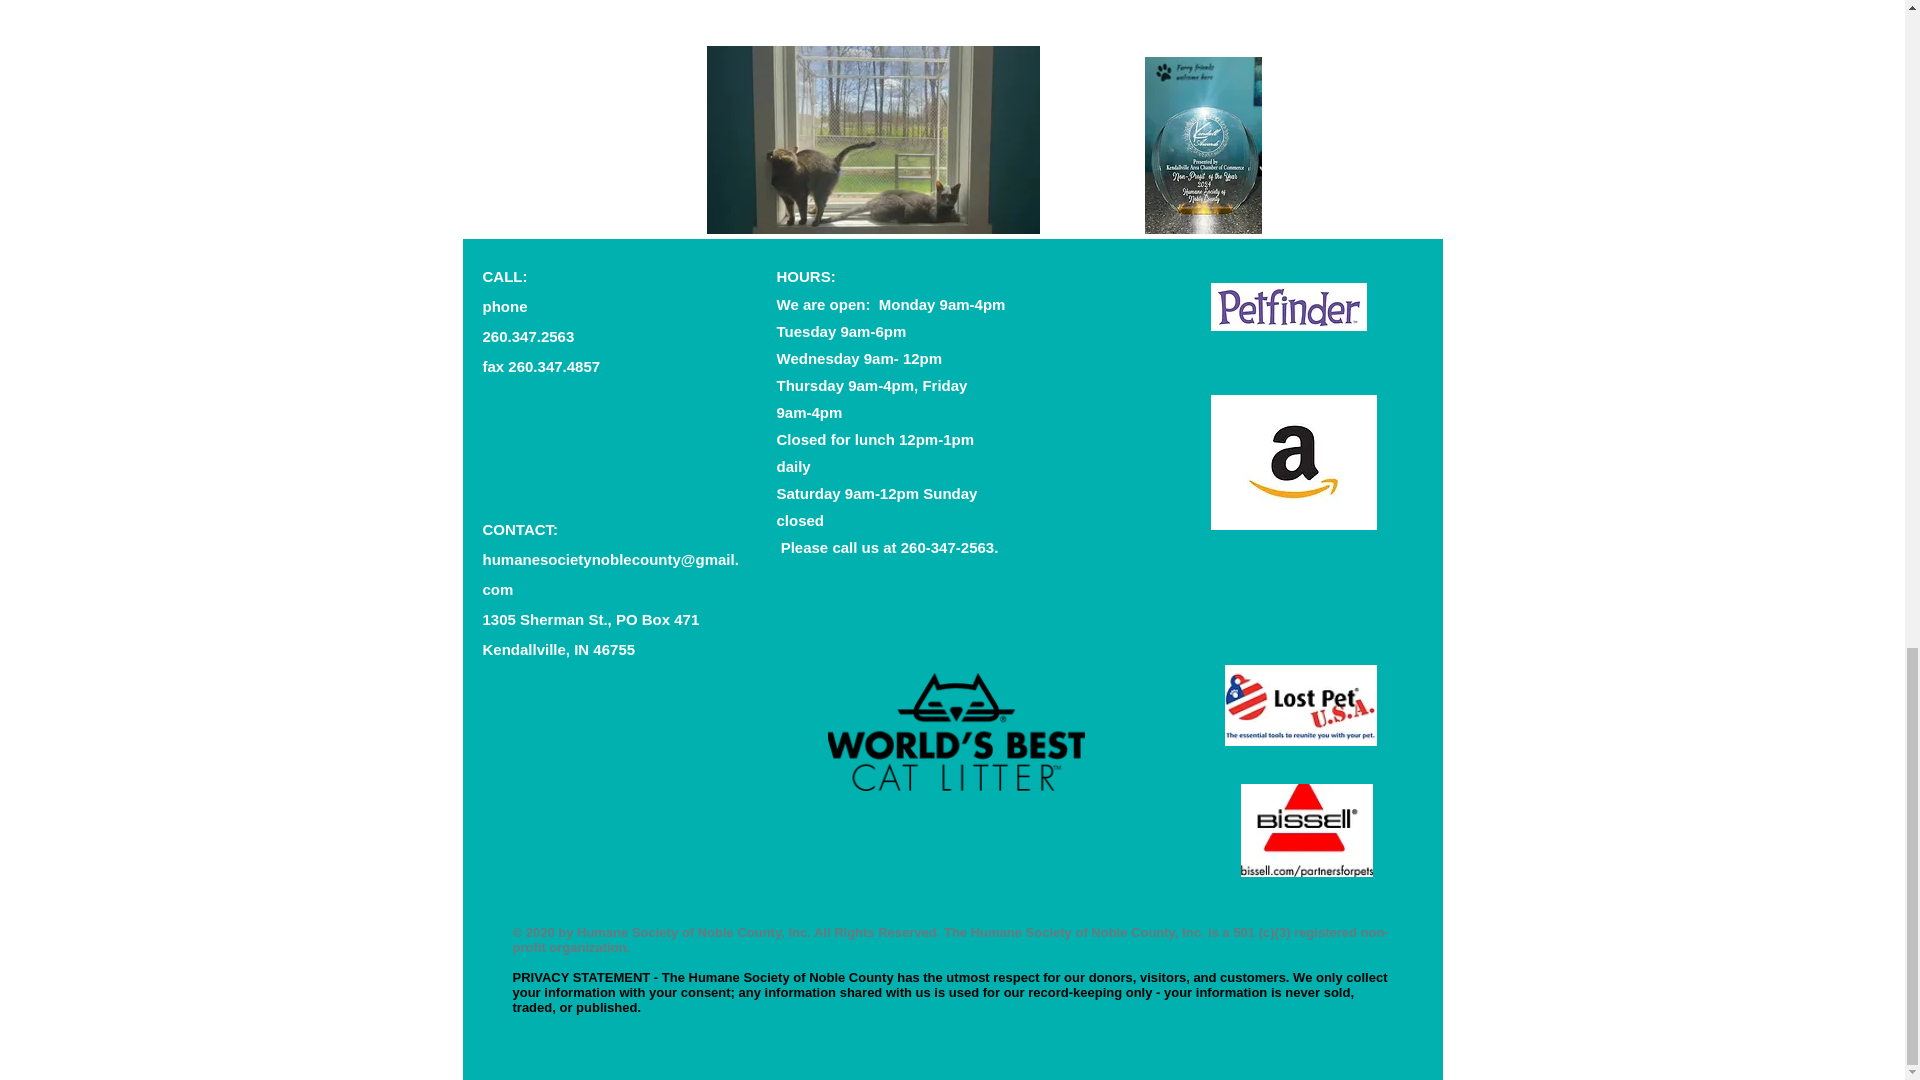 This screenshot has height=1080, width=1920. What do you see at coordinates (1300, 706) in the screenshot?
I see `Lost Pet USA Logo.jpg` at bounding box center [1300, 706].